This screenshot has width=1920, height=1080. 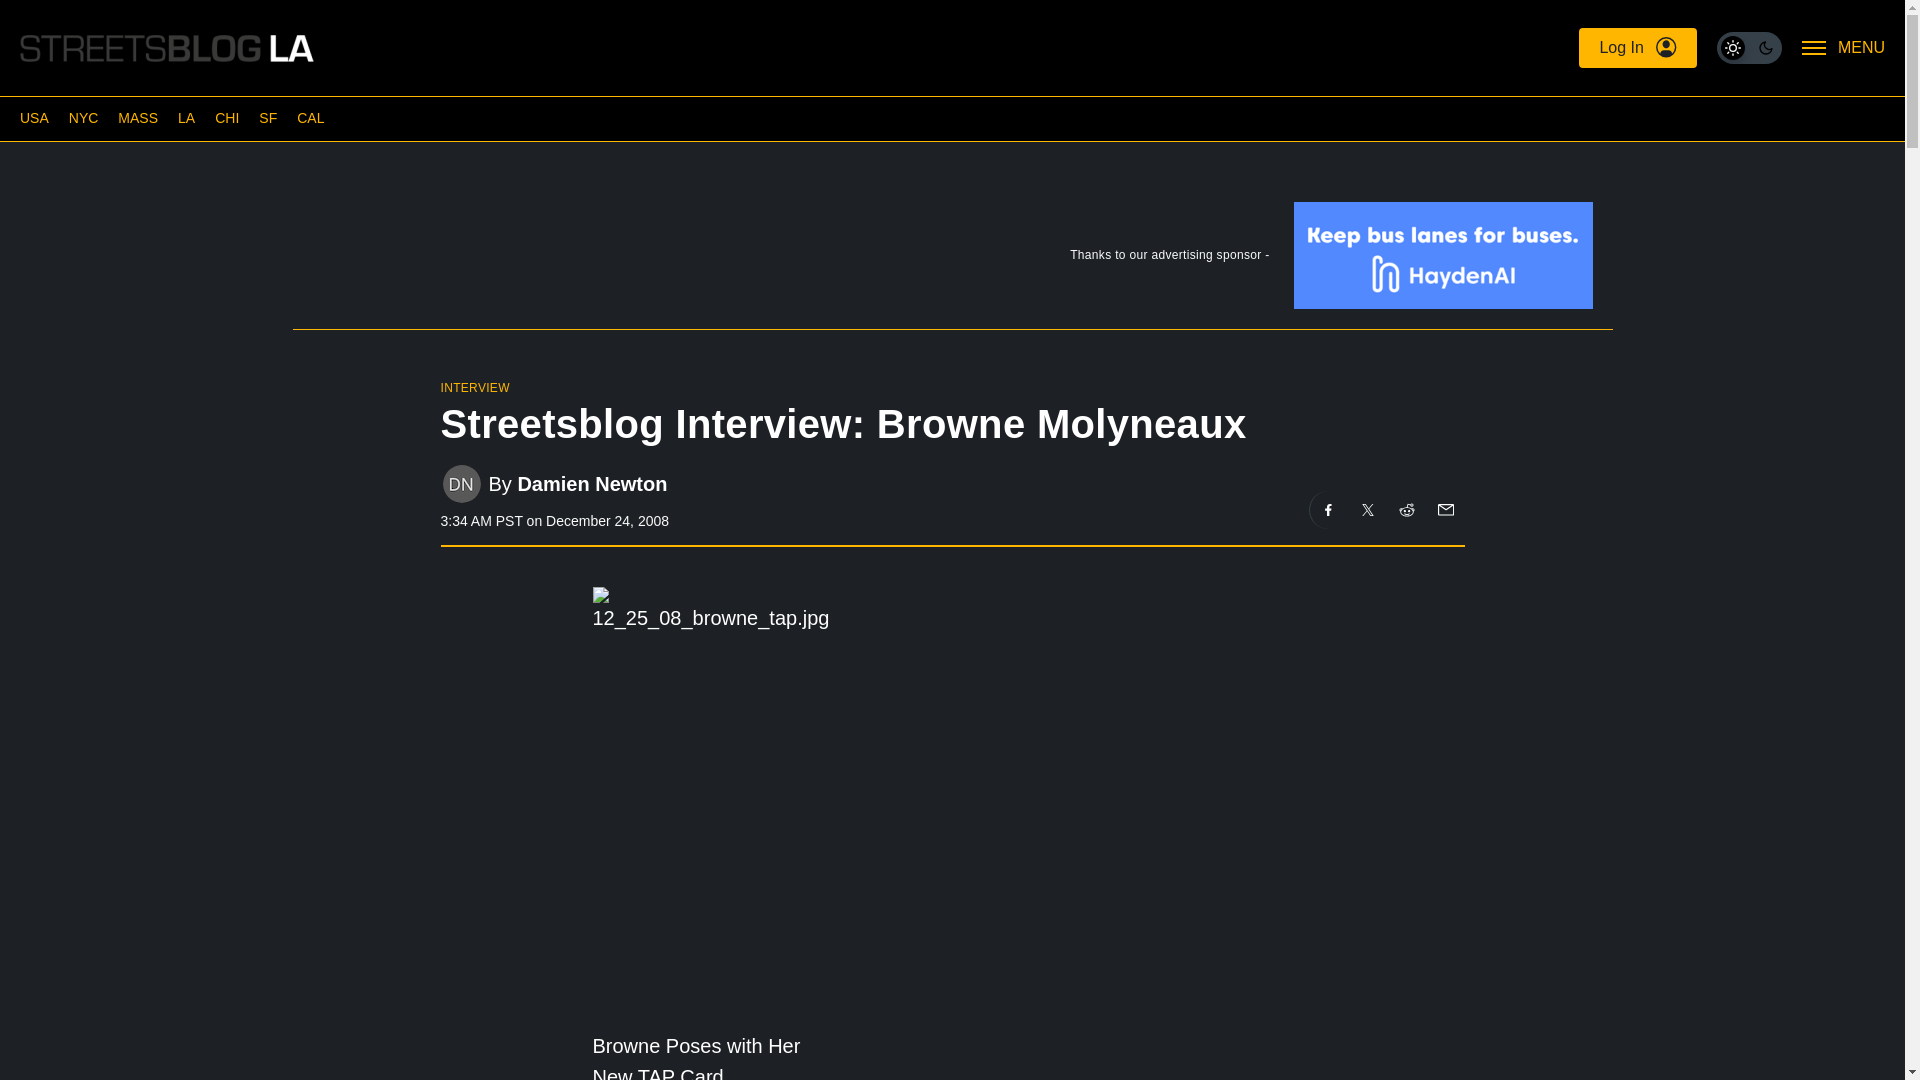 I want to click on MASS, so click(x=137, y=118).